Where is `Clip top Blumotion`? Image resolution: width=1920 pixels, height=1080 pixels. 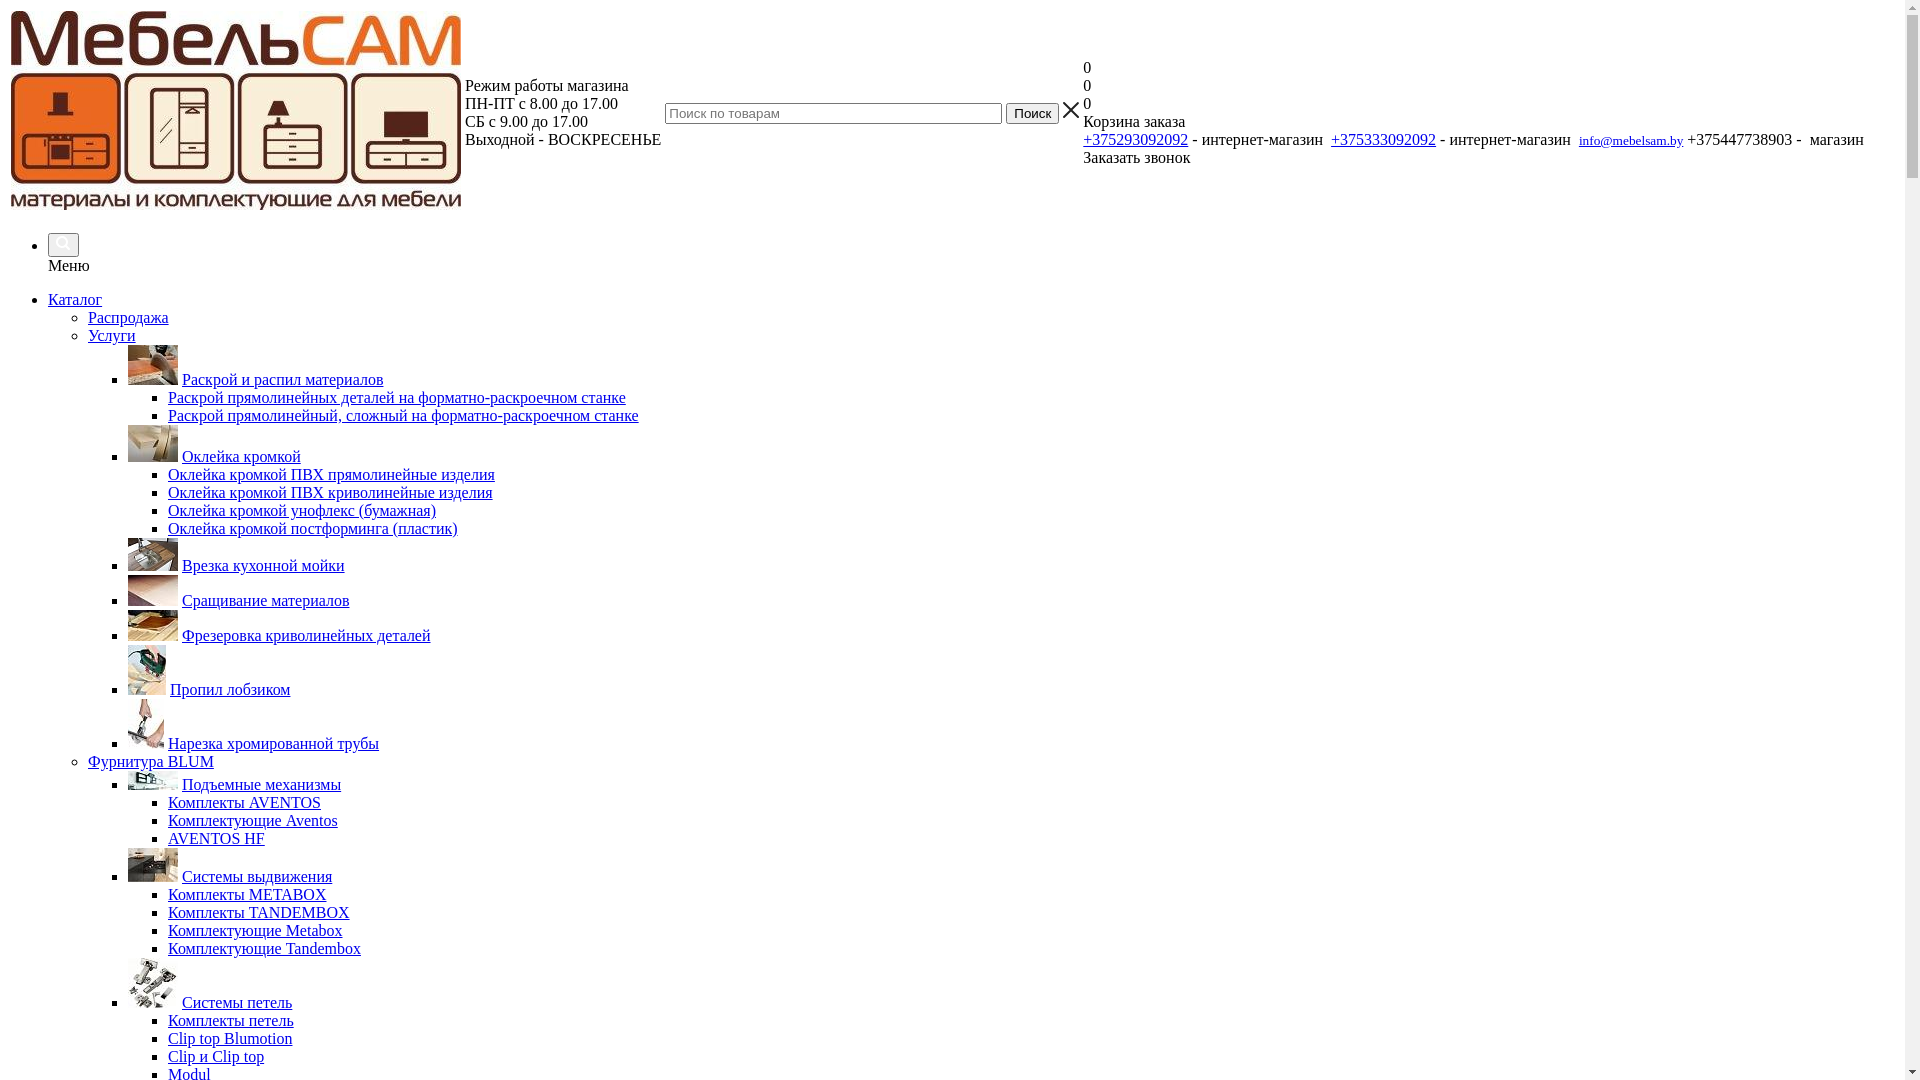 Clip top Blumotion is located at coordinates (230, 1038).